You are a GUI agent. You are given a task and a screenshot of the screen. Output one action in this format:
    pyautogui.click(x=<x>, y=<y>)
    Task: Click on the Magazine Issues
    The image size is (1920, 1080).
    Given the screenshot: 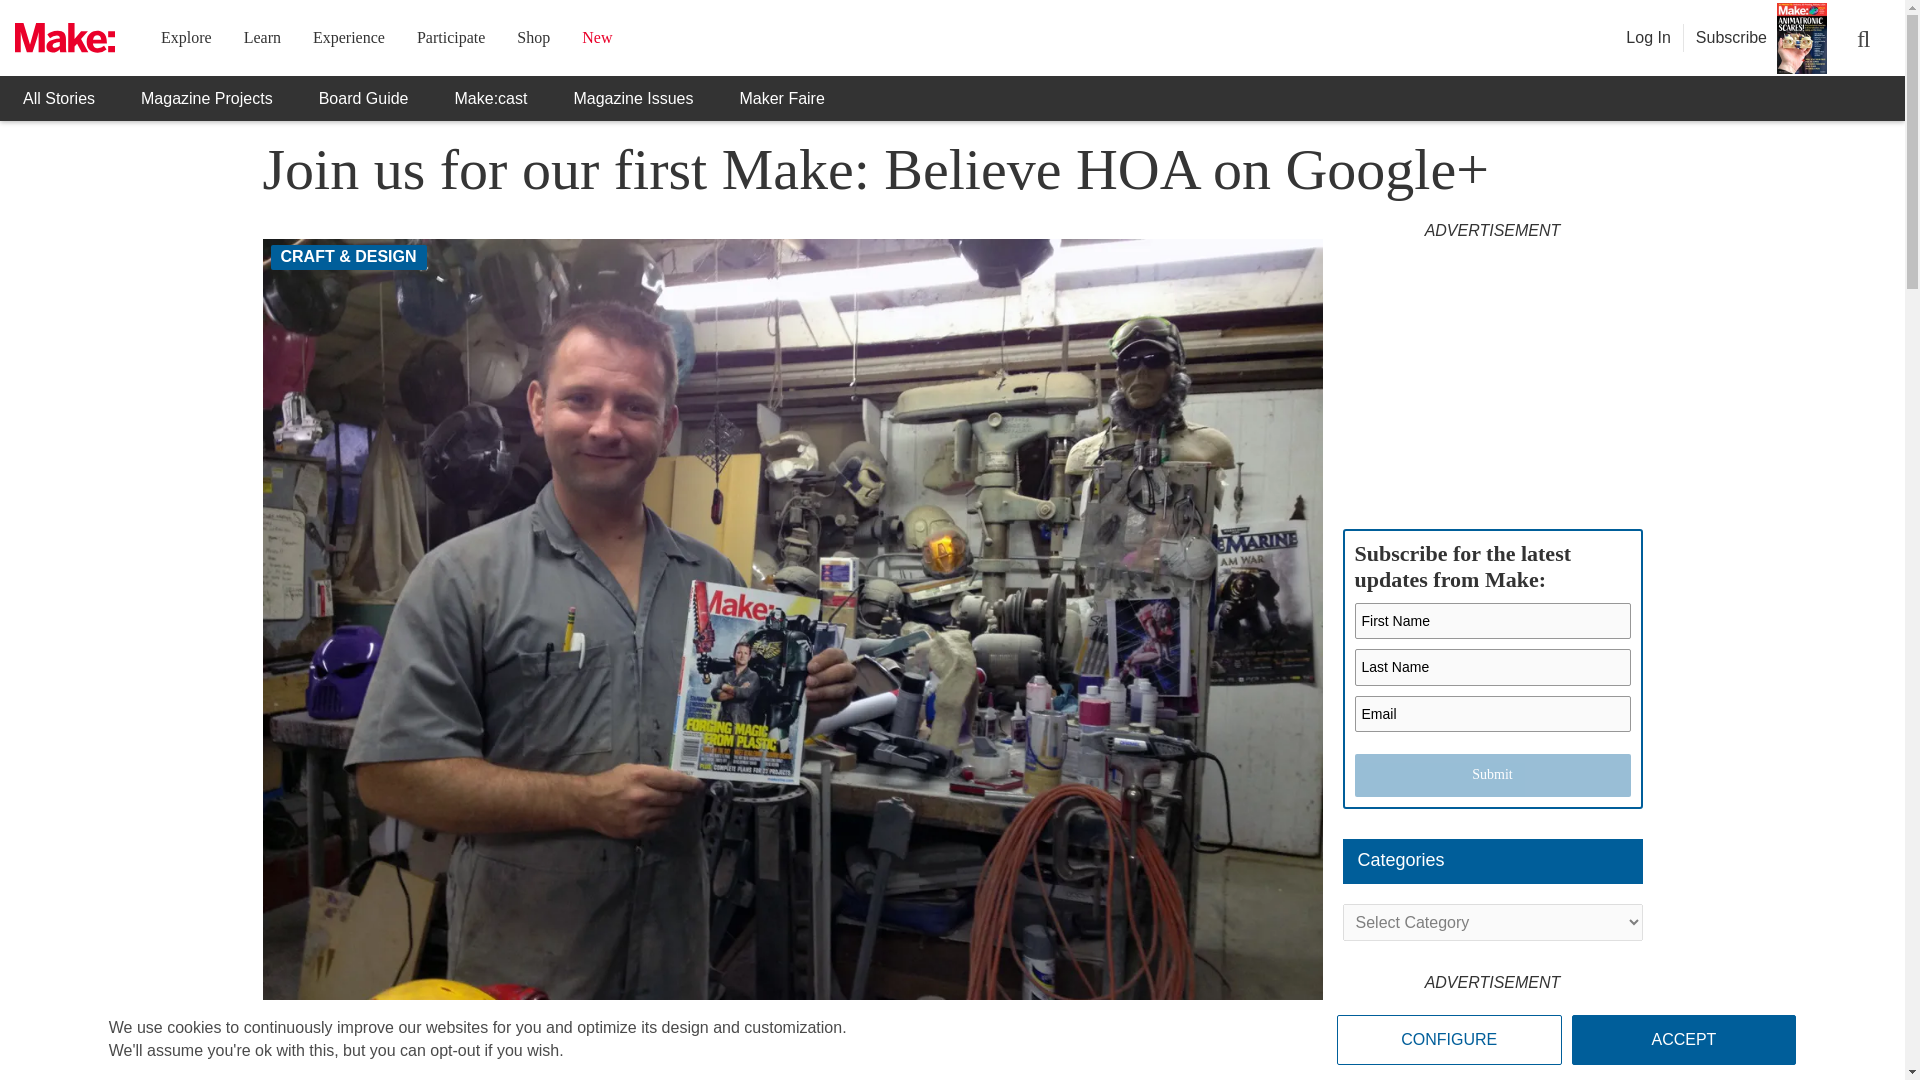 What is the action you would take?
    pyautogui.click(x=632, y=98)
    